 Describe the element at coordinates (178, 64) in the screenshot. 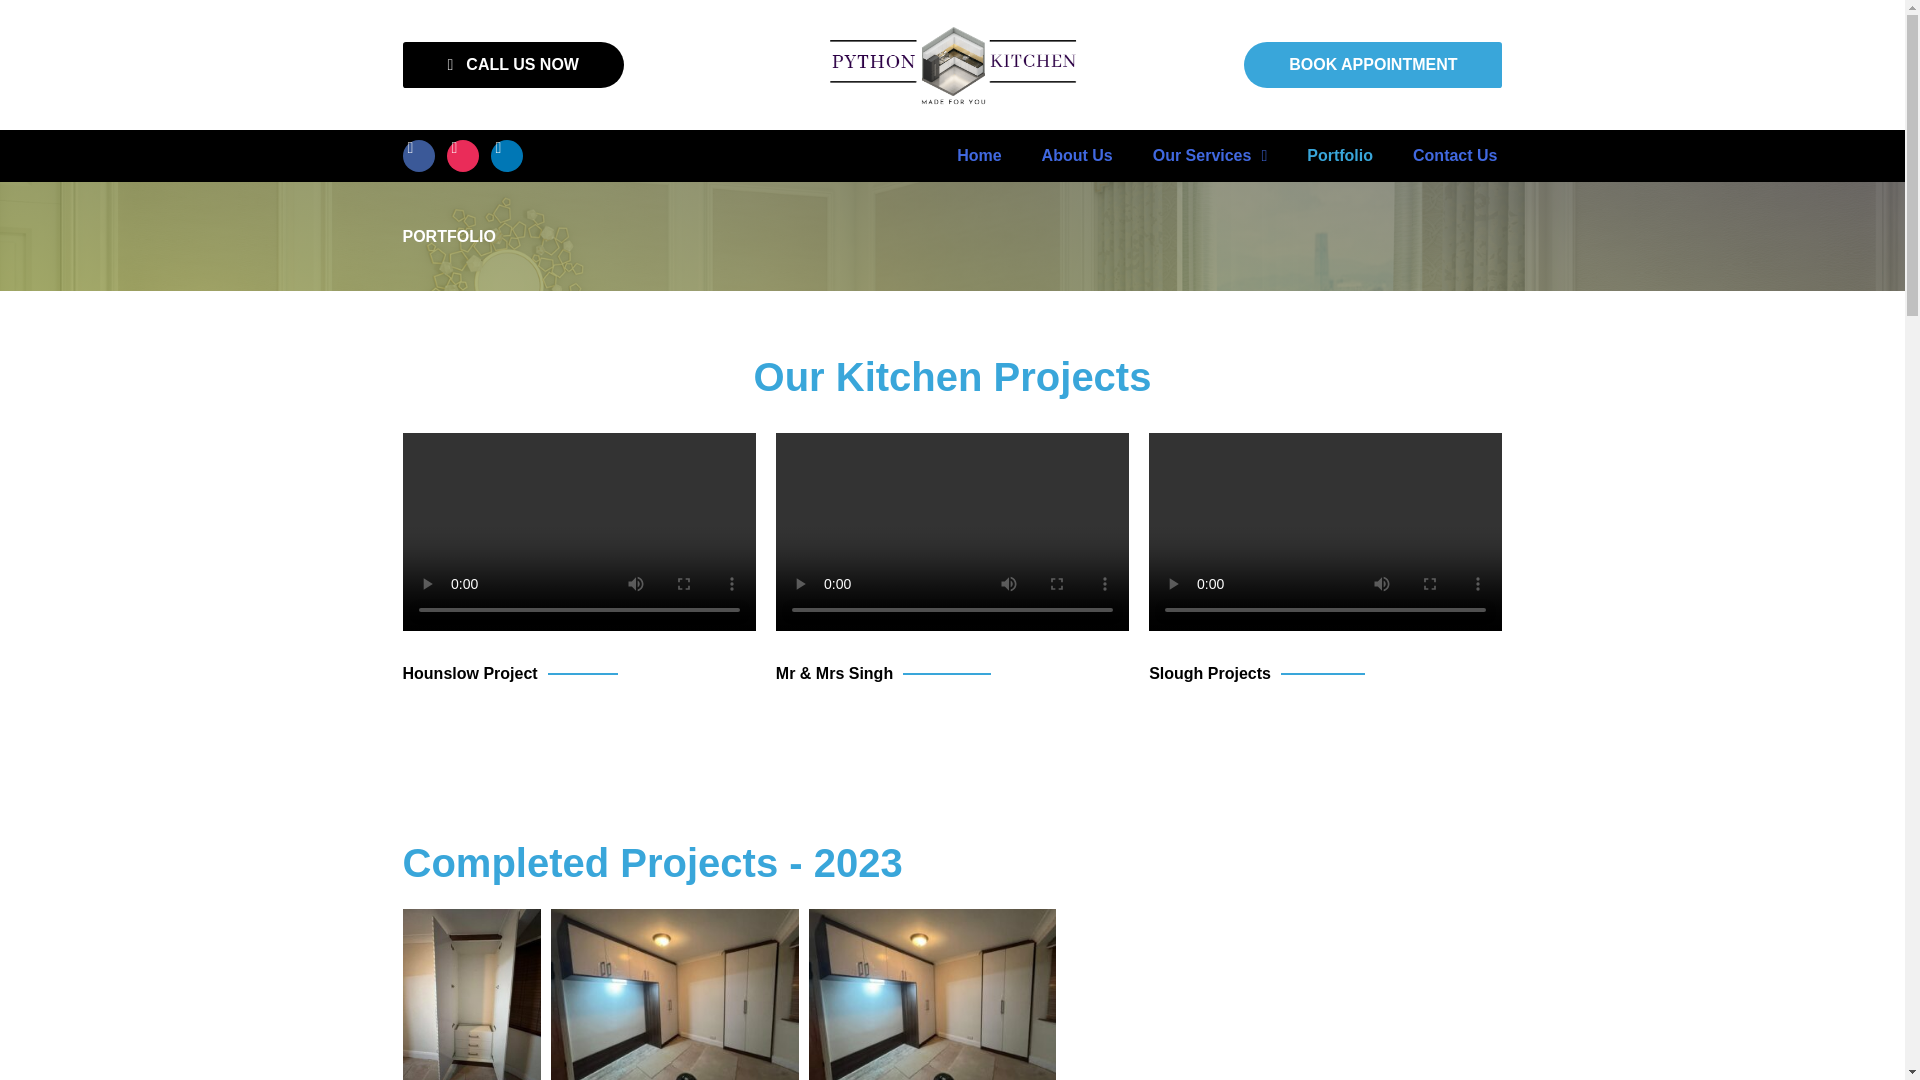

I see `CALL US NOW` at that location.